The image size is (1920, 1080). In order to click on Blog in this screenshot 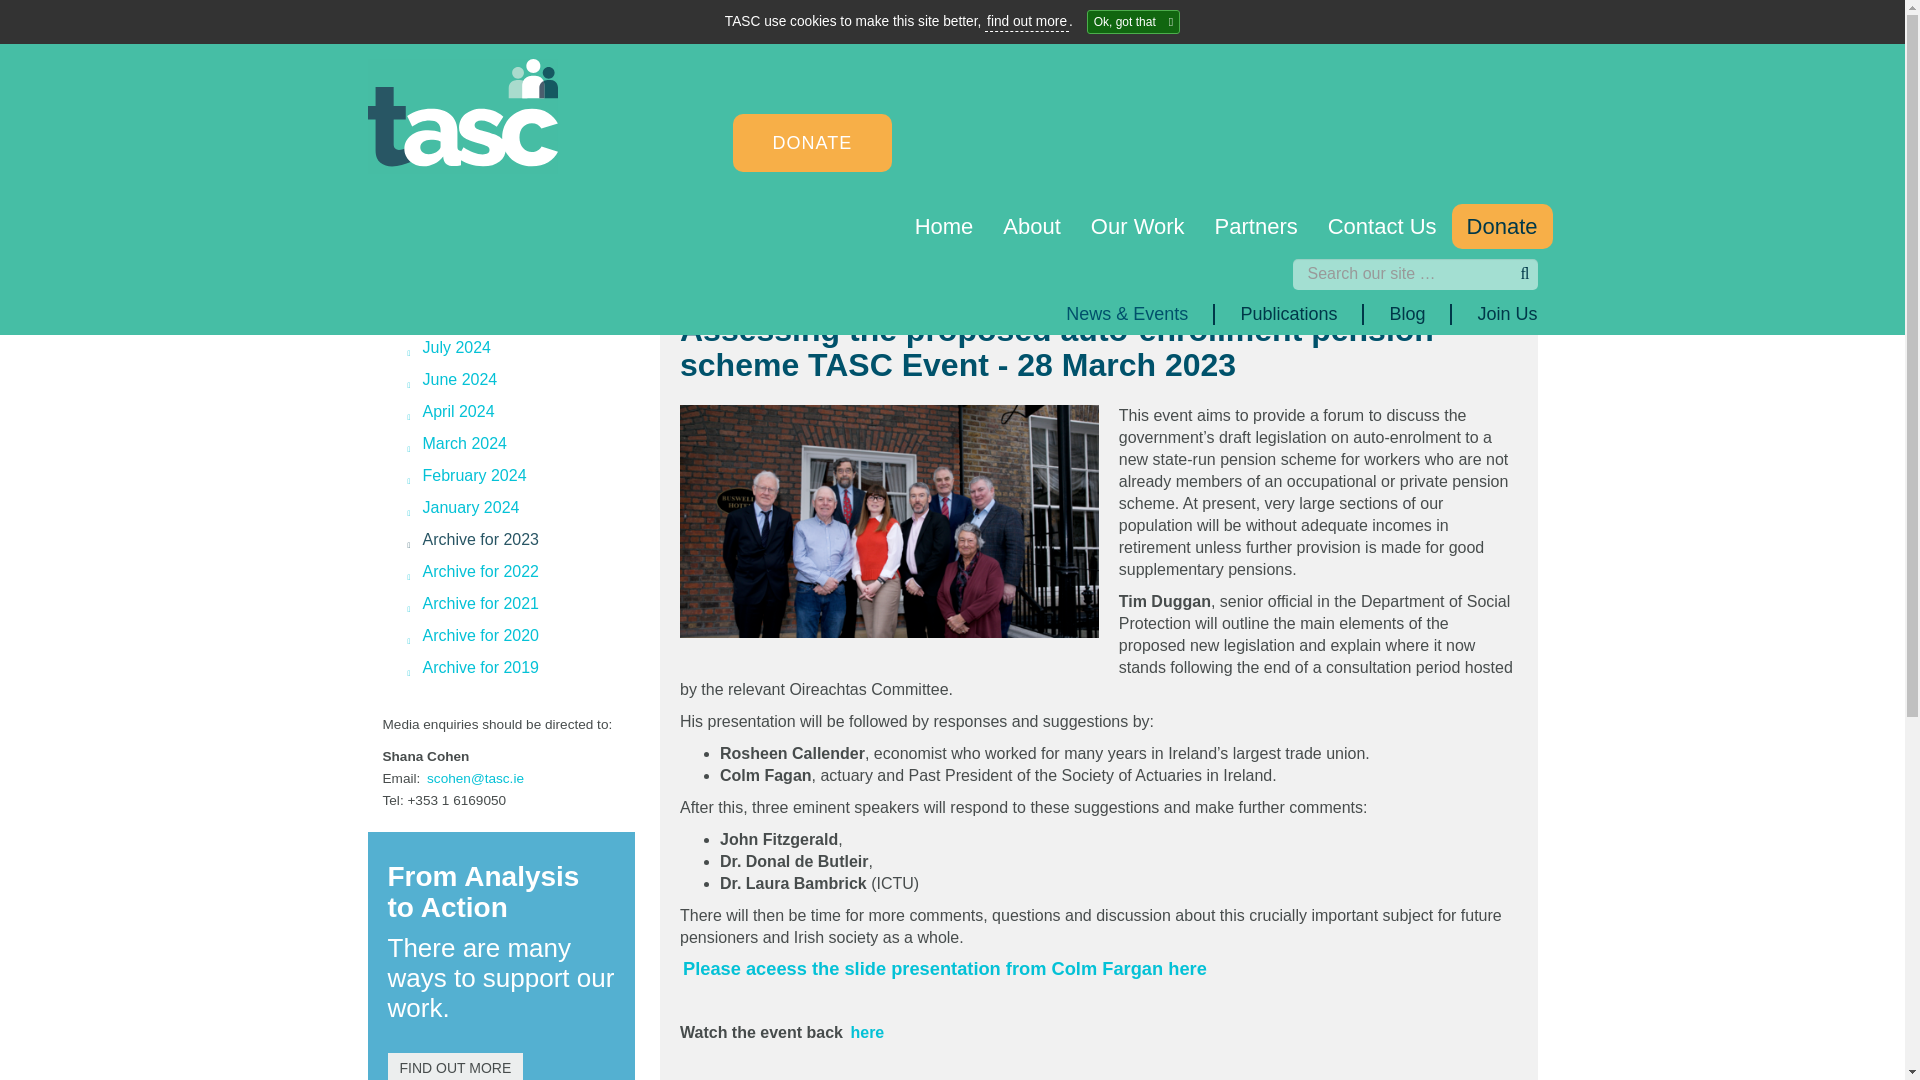, I will do `click(726, 259)`.